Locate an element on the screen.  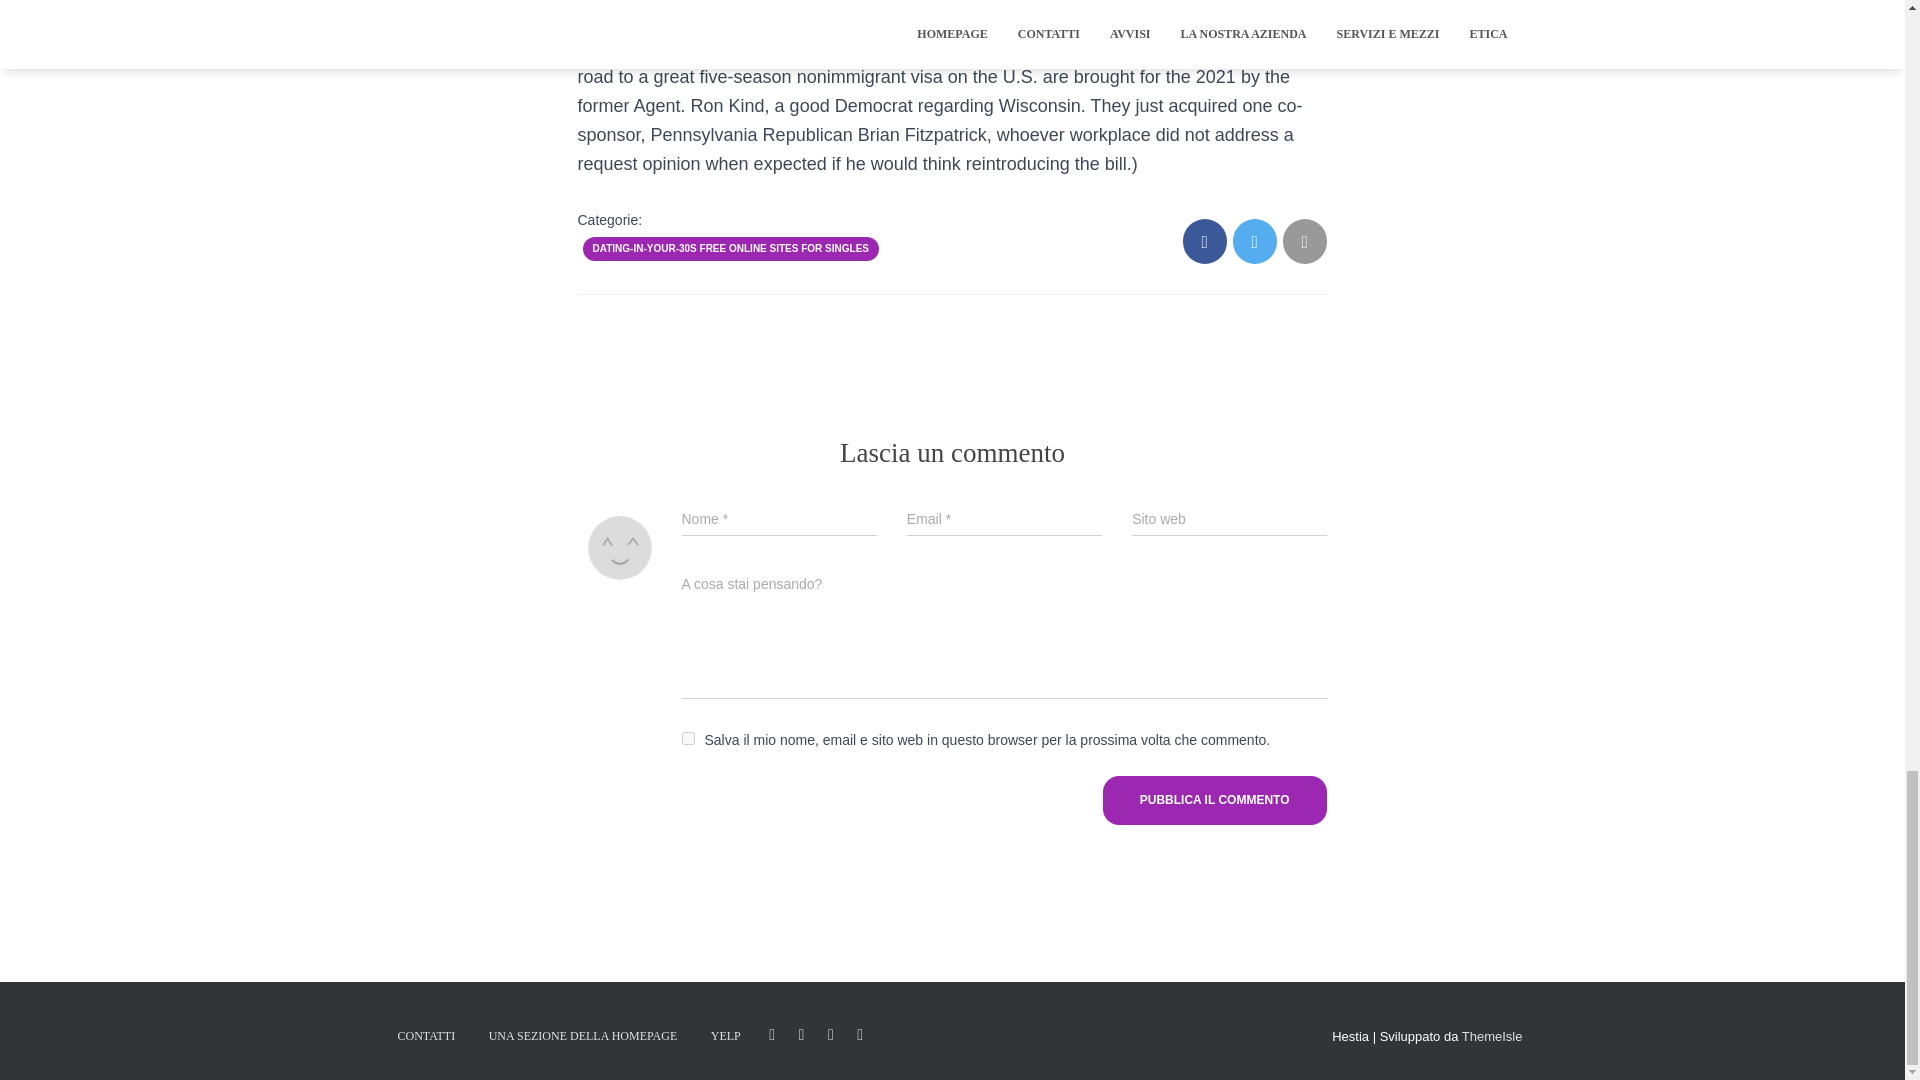
yes is located at coordinates (688, 738).